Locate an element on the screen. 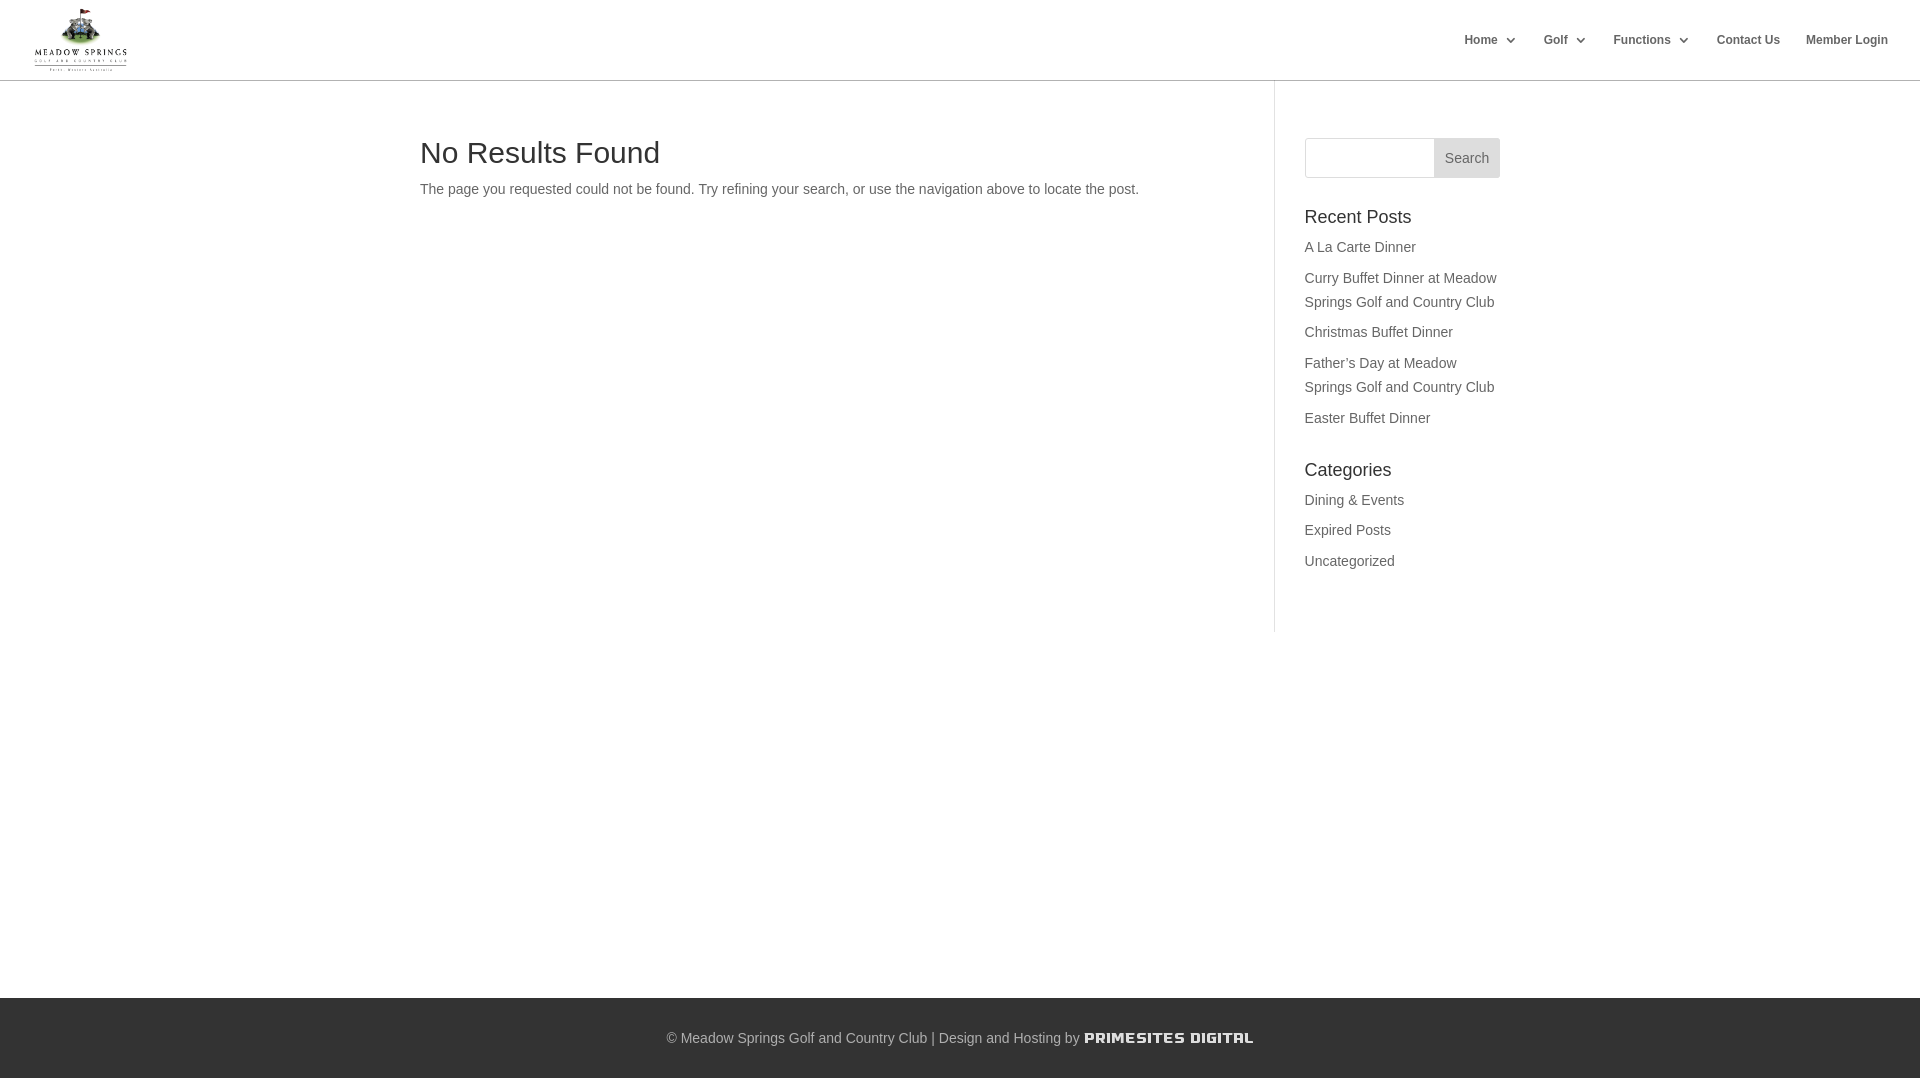  Uncategorized is located at coordinates (1350, 561).